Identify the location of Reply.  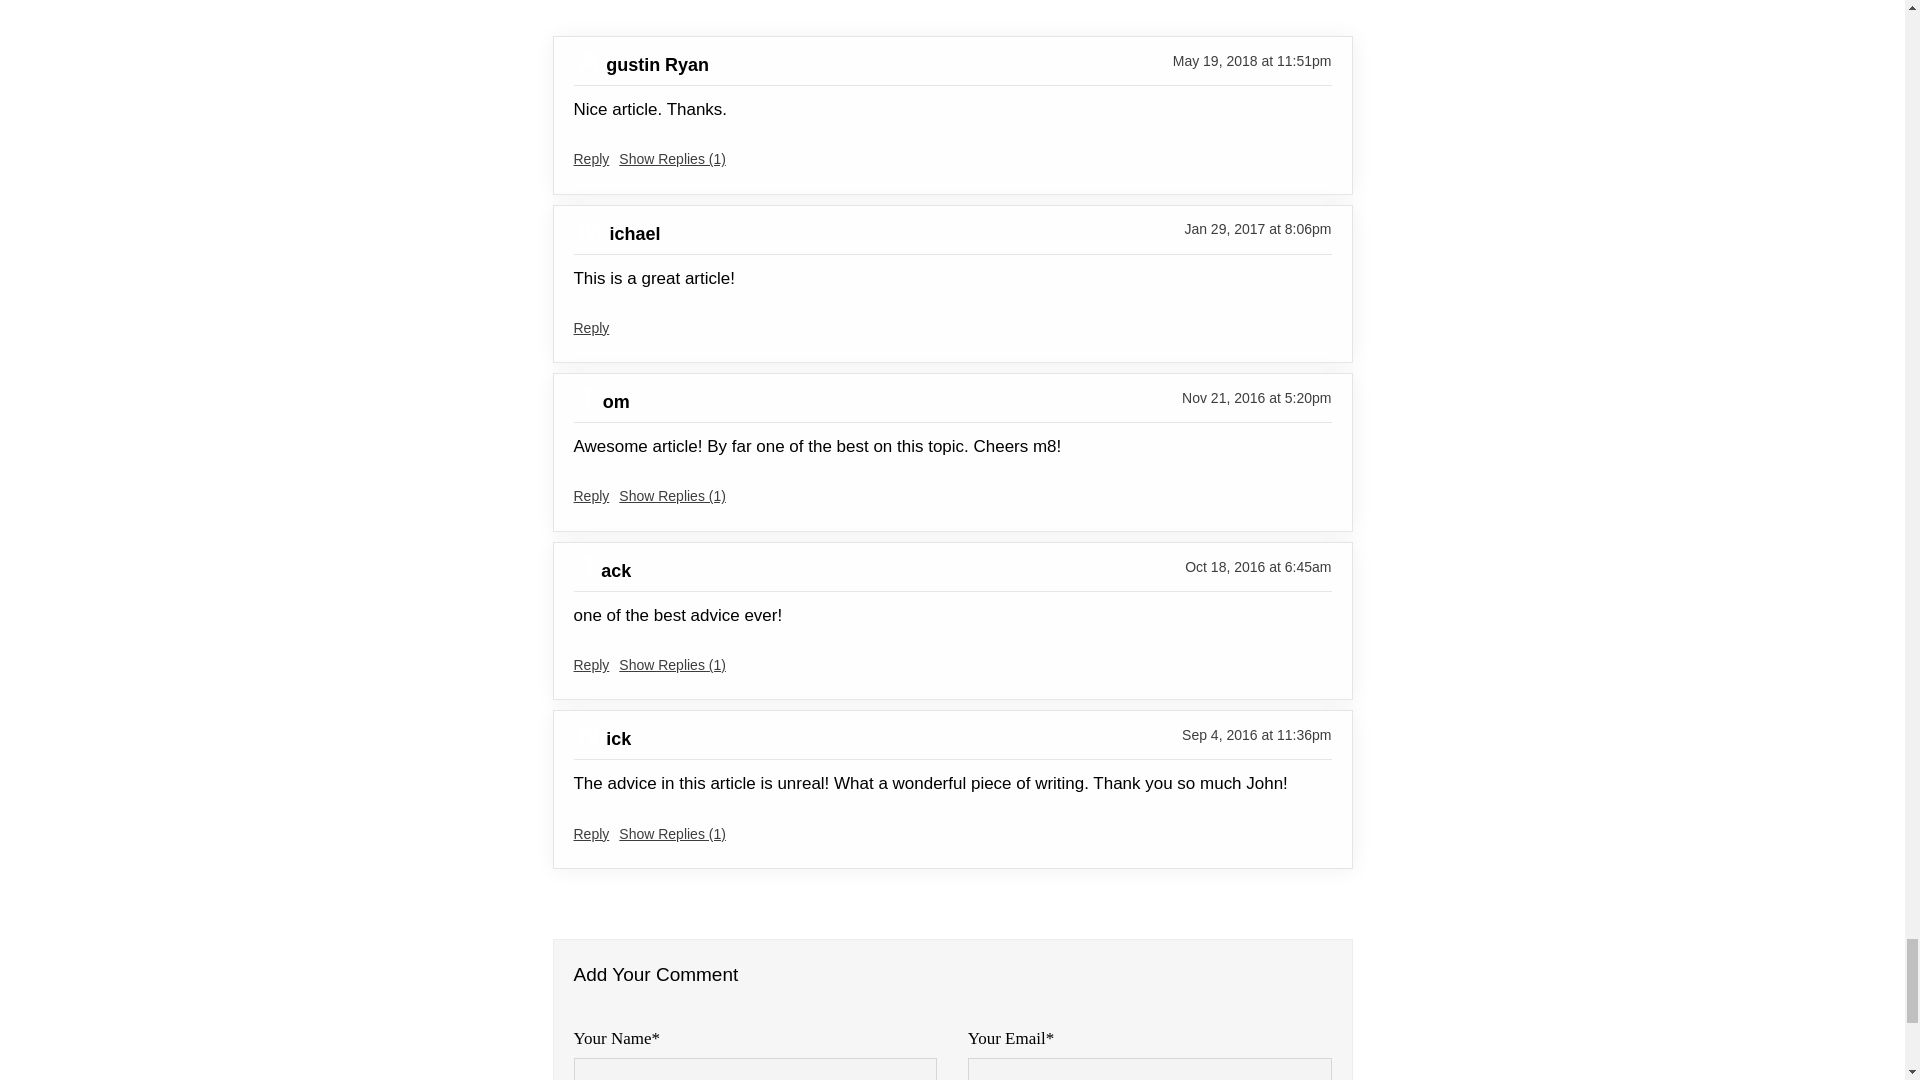
(592, 159).